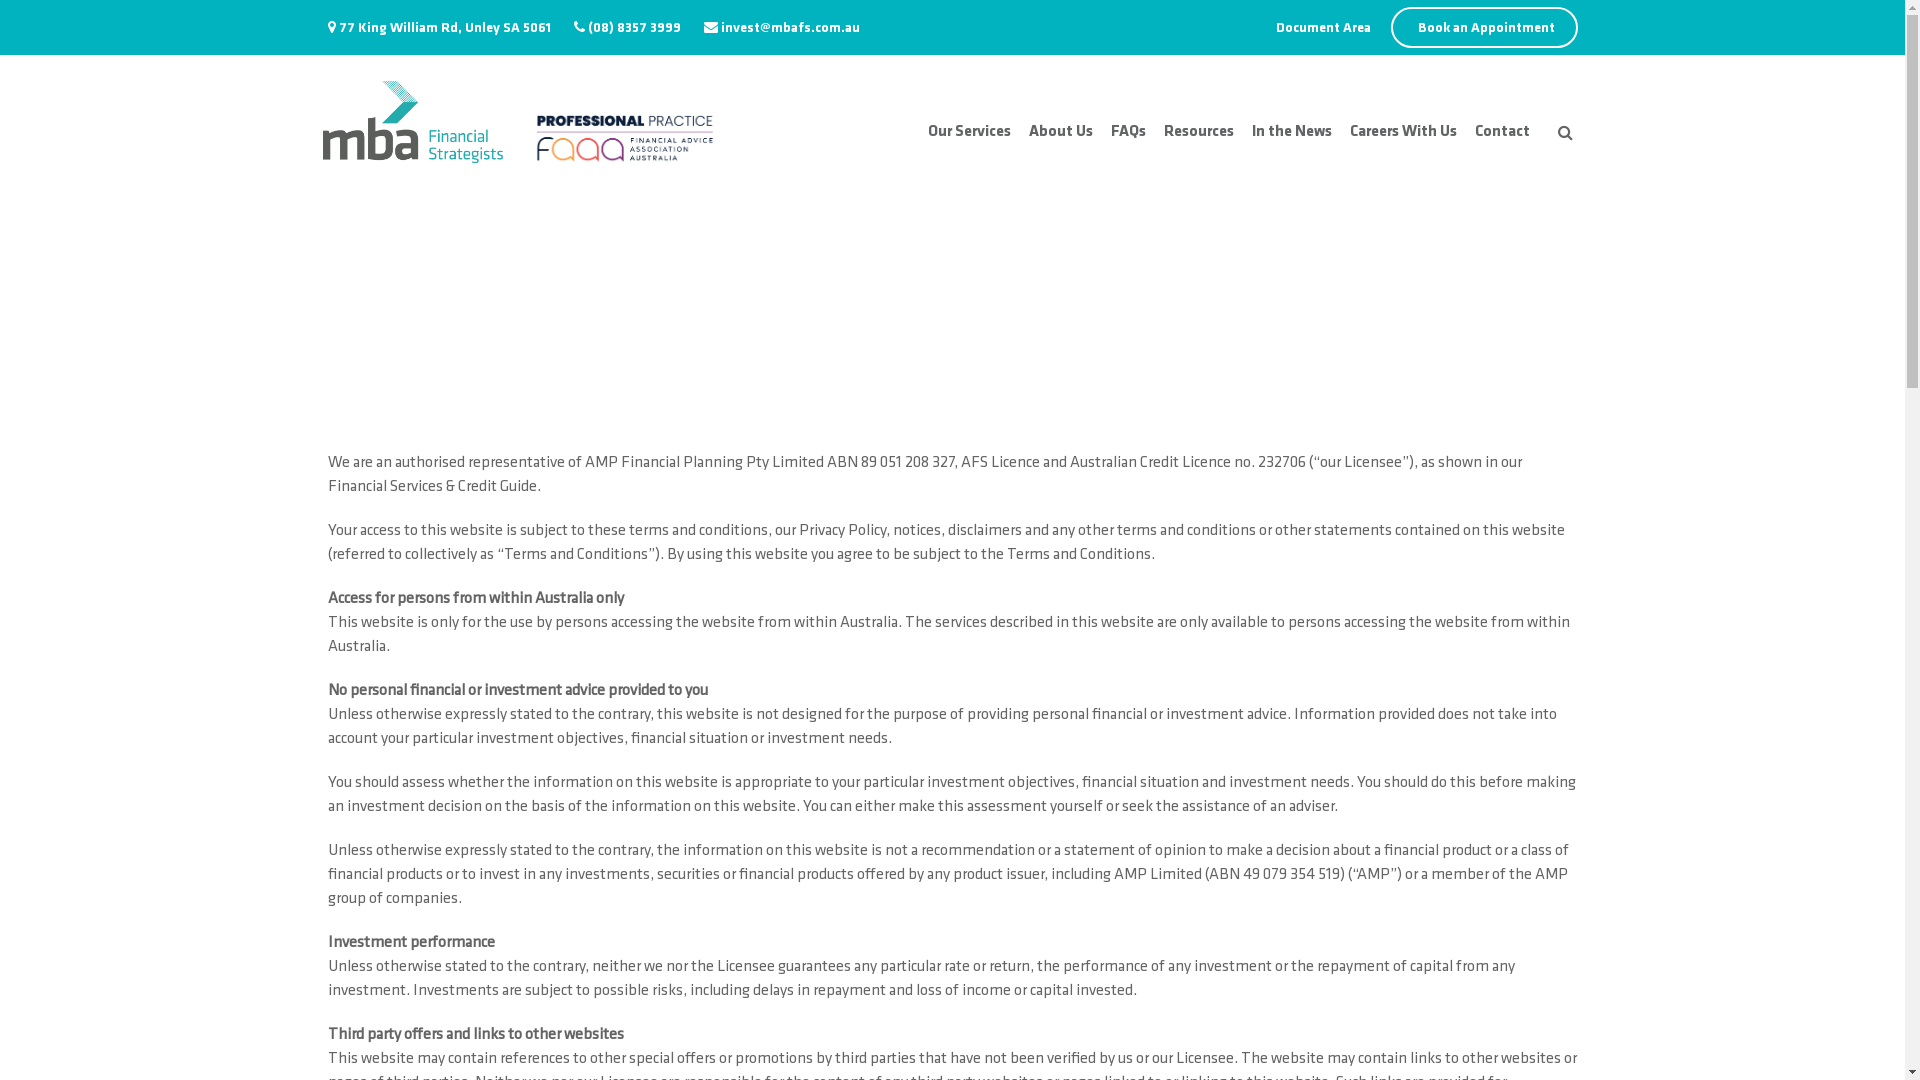  What do you see at coordinates (1404, 142) in the screenshot?
I see `Careers With Us` at bounding box center [1404, 142].